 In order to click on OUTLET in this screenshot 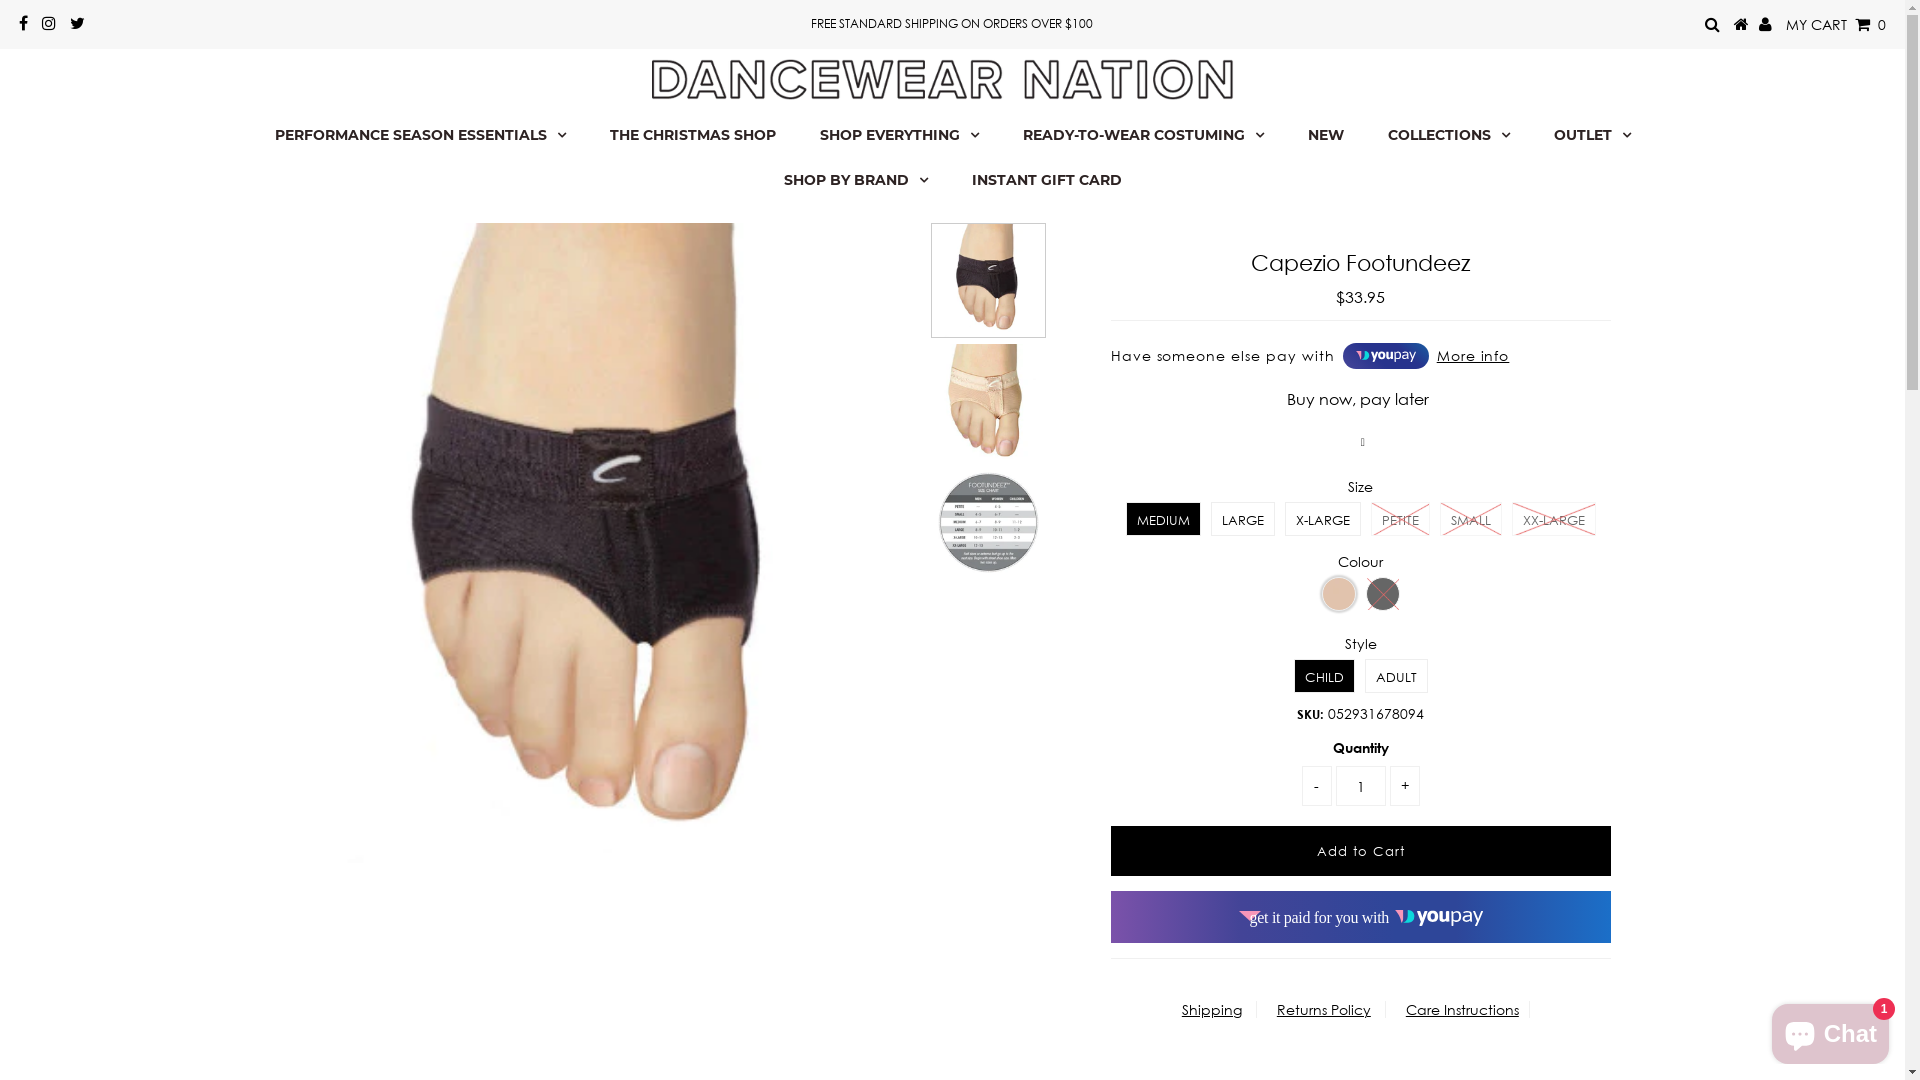, I will do `click(1592, 136)`.